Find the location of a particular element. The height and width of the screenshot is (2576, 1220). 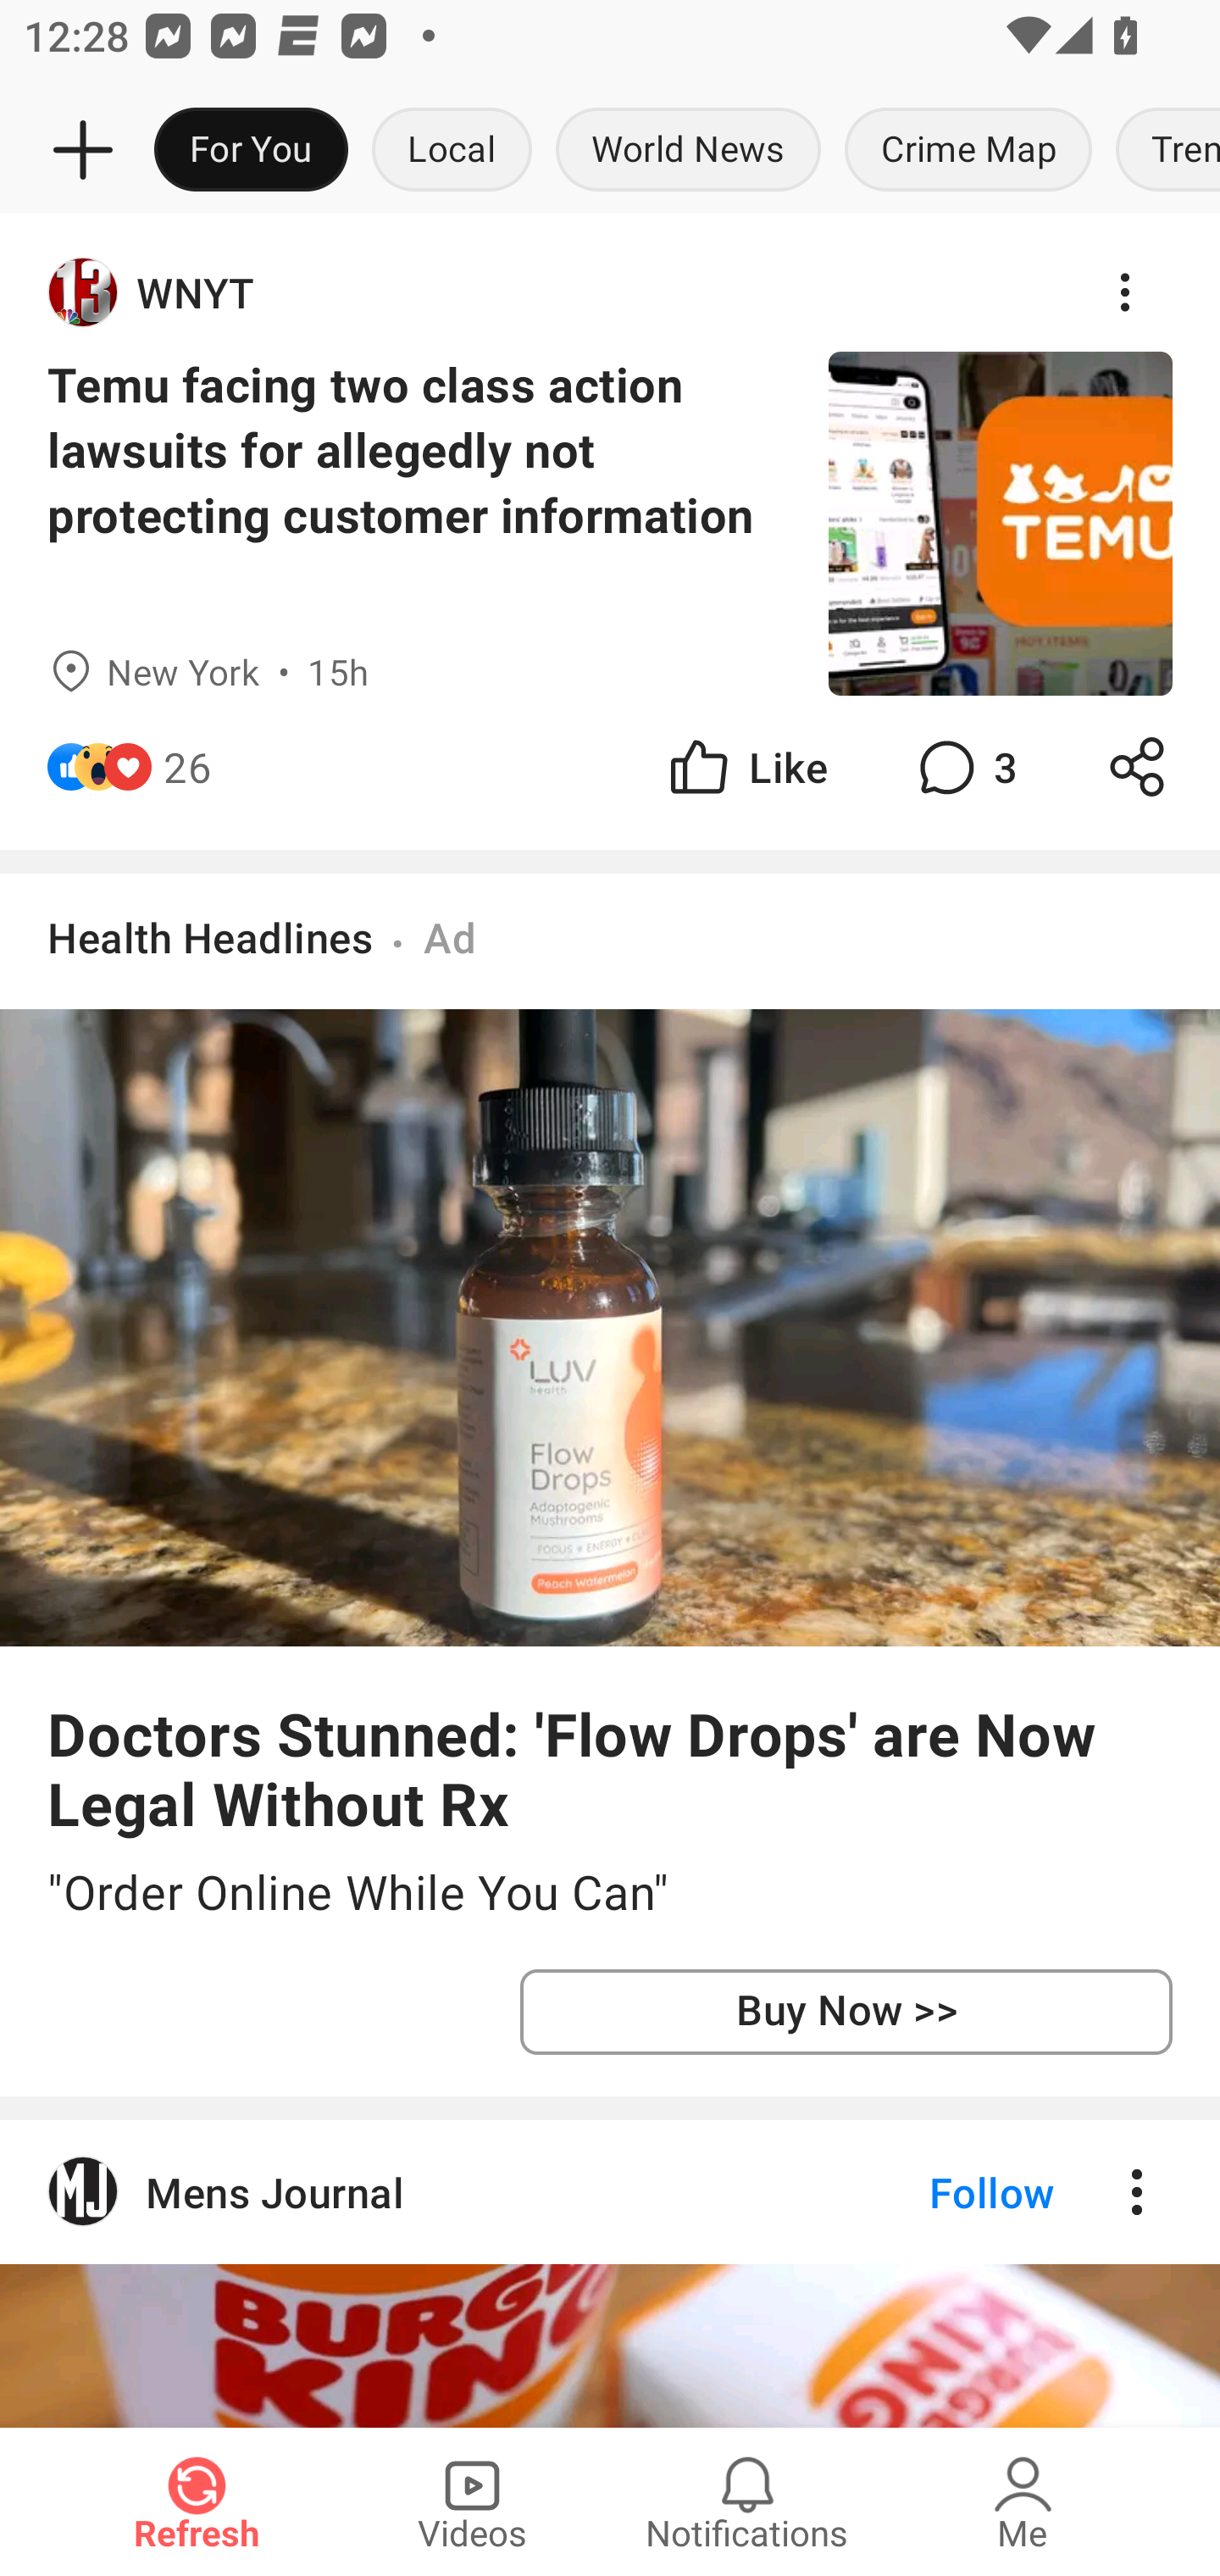

Buy Now >> is located at coordinates (846, 2012).